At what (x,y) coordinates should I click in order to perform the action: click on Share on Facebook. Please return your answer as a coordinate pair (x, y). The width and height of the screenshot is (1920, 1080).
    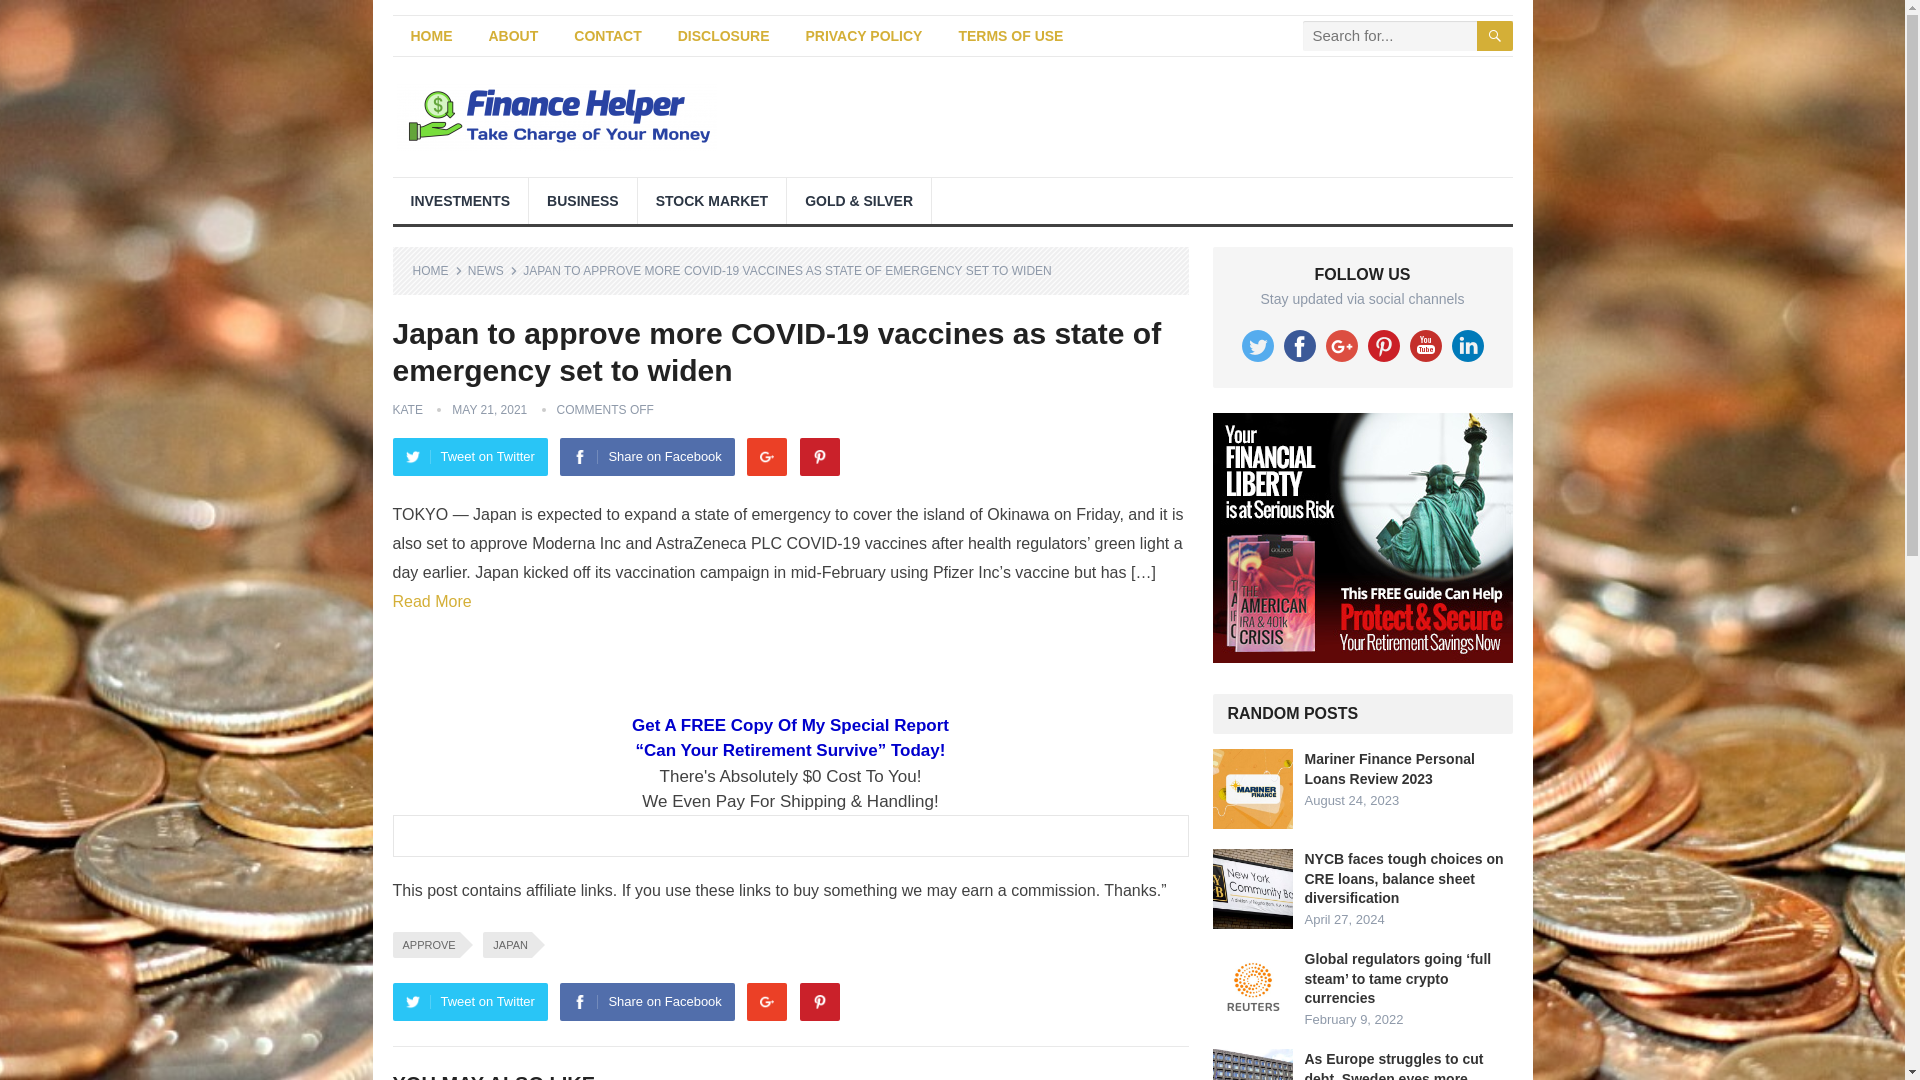
    Looking at the image, I should click on (646, 1001).